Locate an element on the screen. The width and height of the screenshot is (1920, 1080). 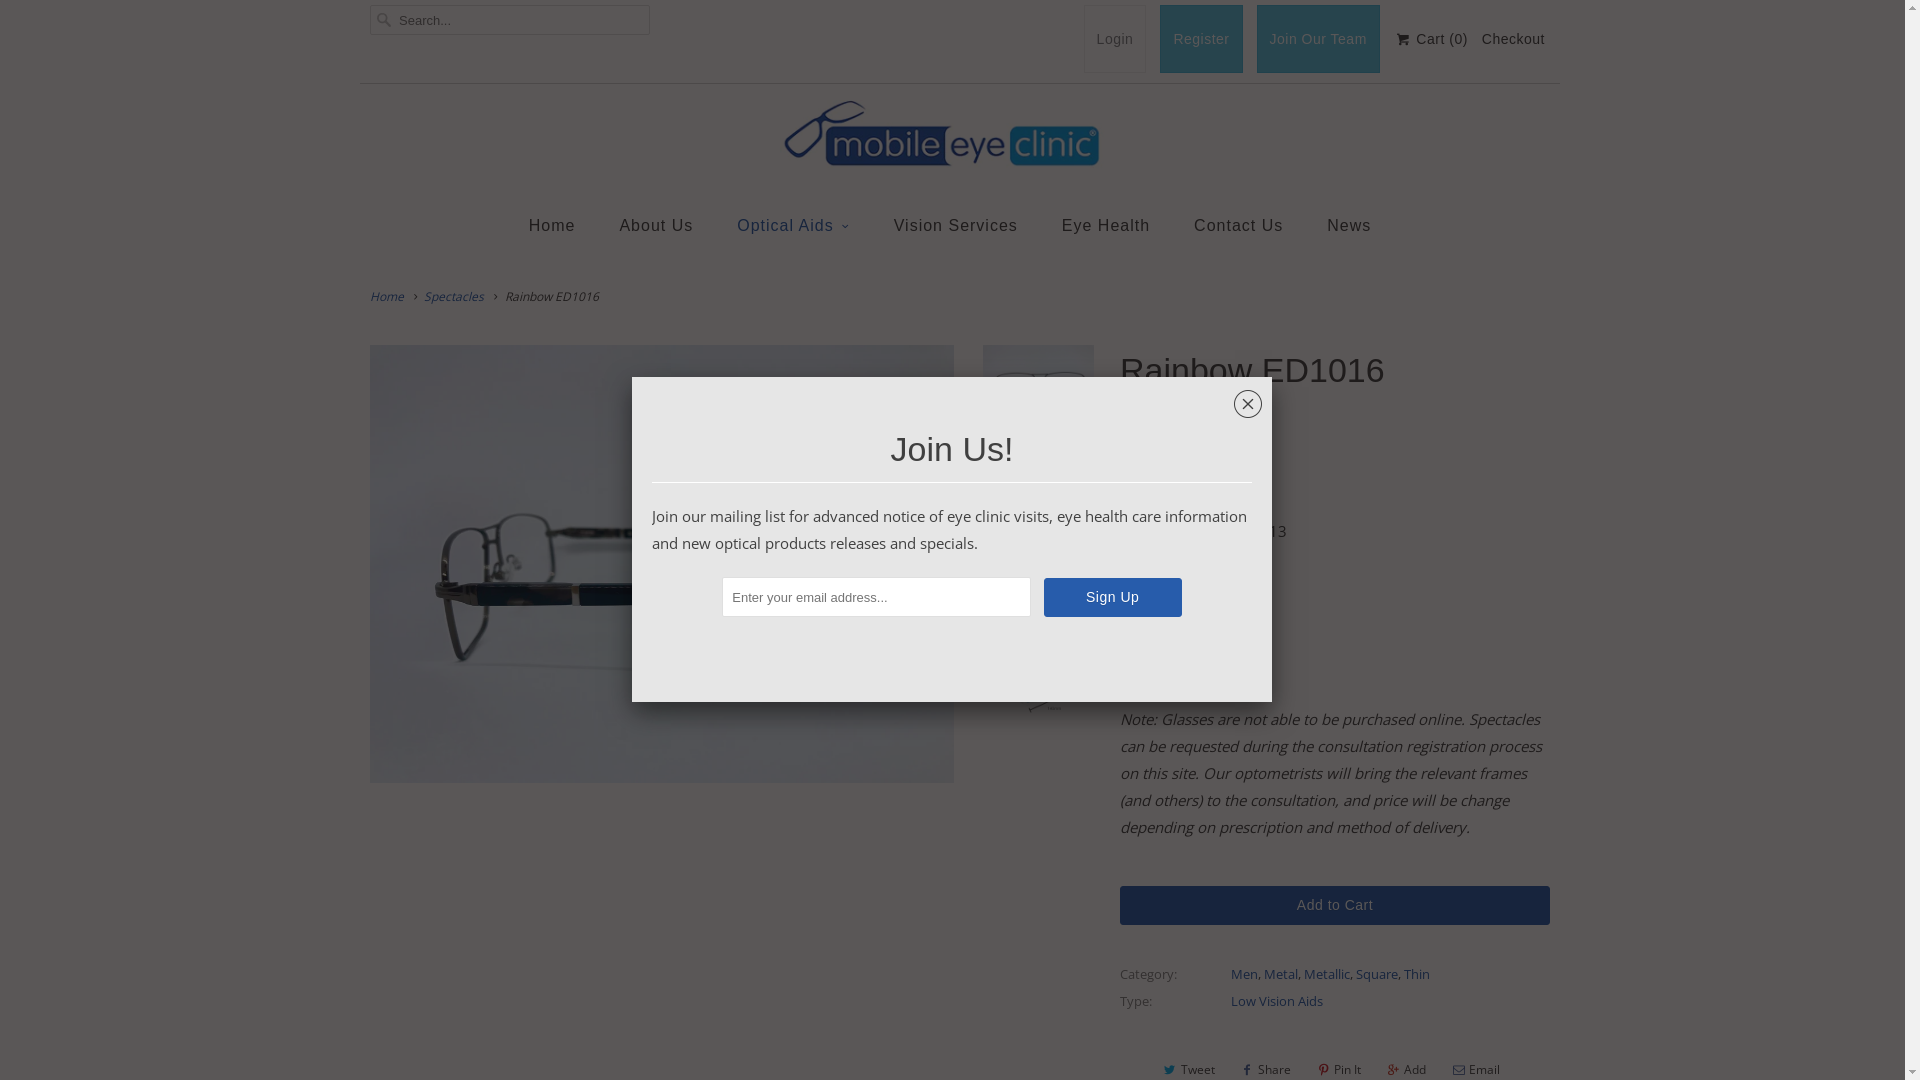
Add to Cart is located at coordinates (1335, 906).